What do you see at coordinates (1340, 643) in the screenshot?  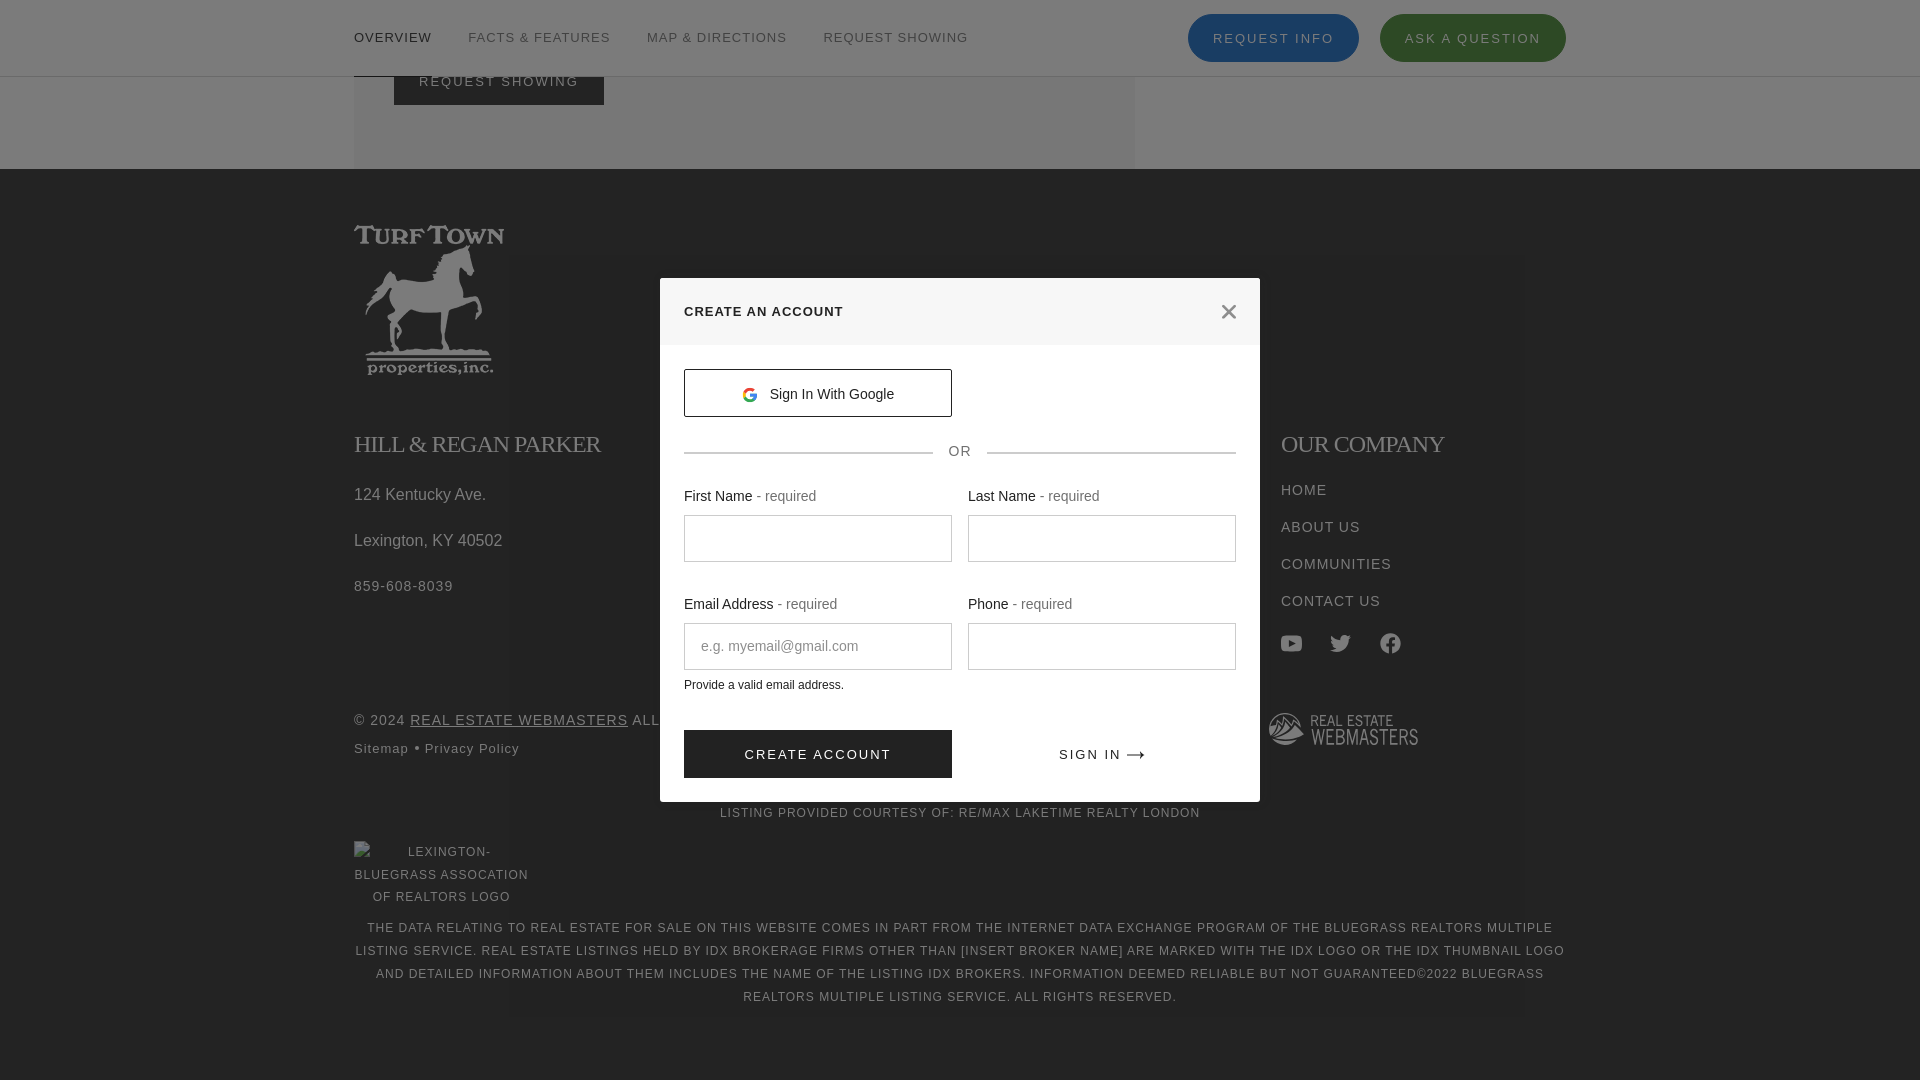 I see `TWITTER` at bounding box center [1340, 643].